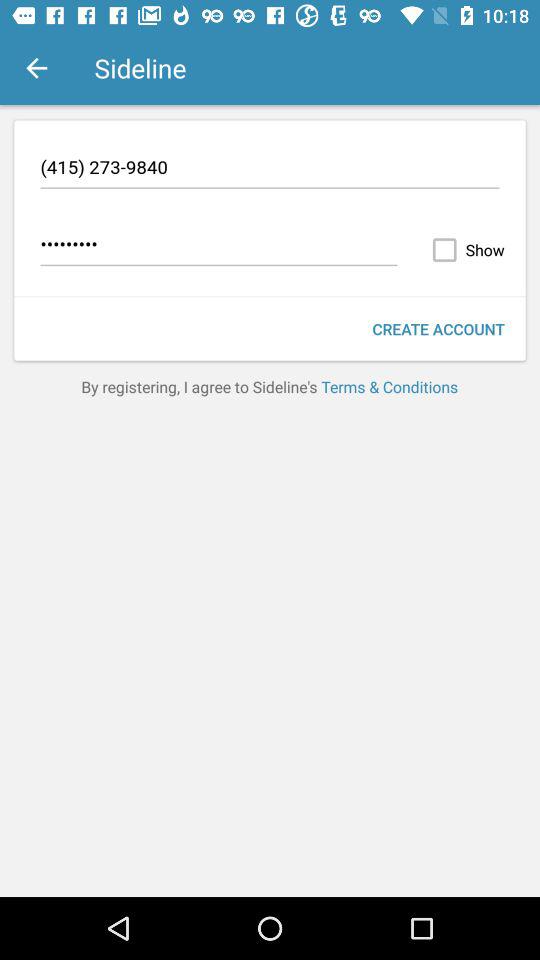  I want to click on jump to the crowd3116, so click(218, 247).